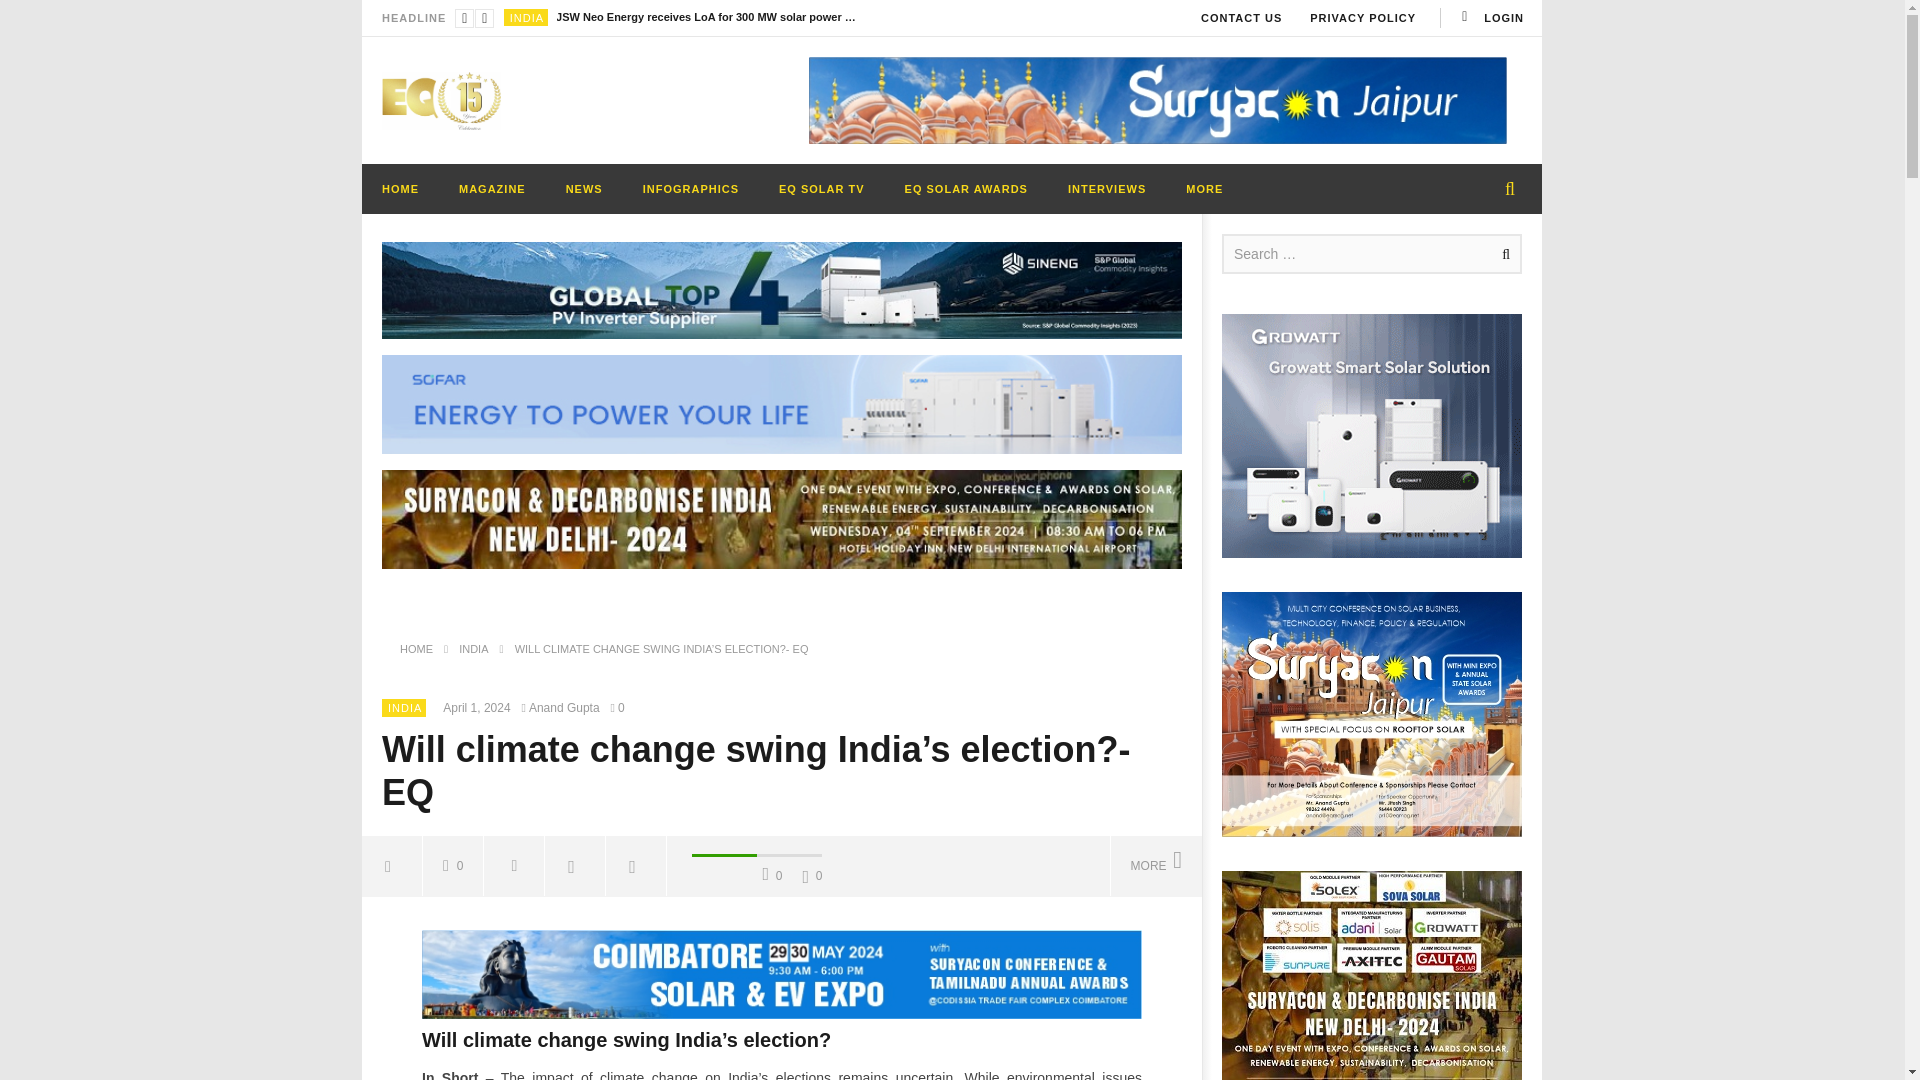  Describe the element at coordinates (492, 188) in the screenshot. I see `MAGAZINE` at that location.